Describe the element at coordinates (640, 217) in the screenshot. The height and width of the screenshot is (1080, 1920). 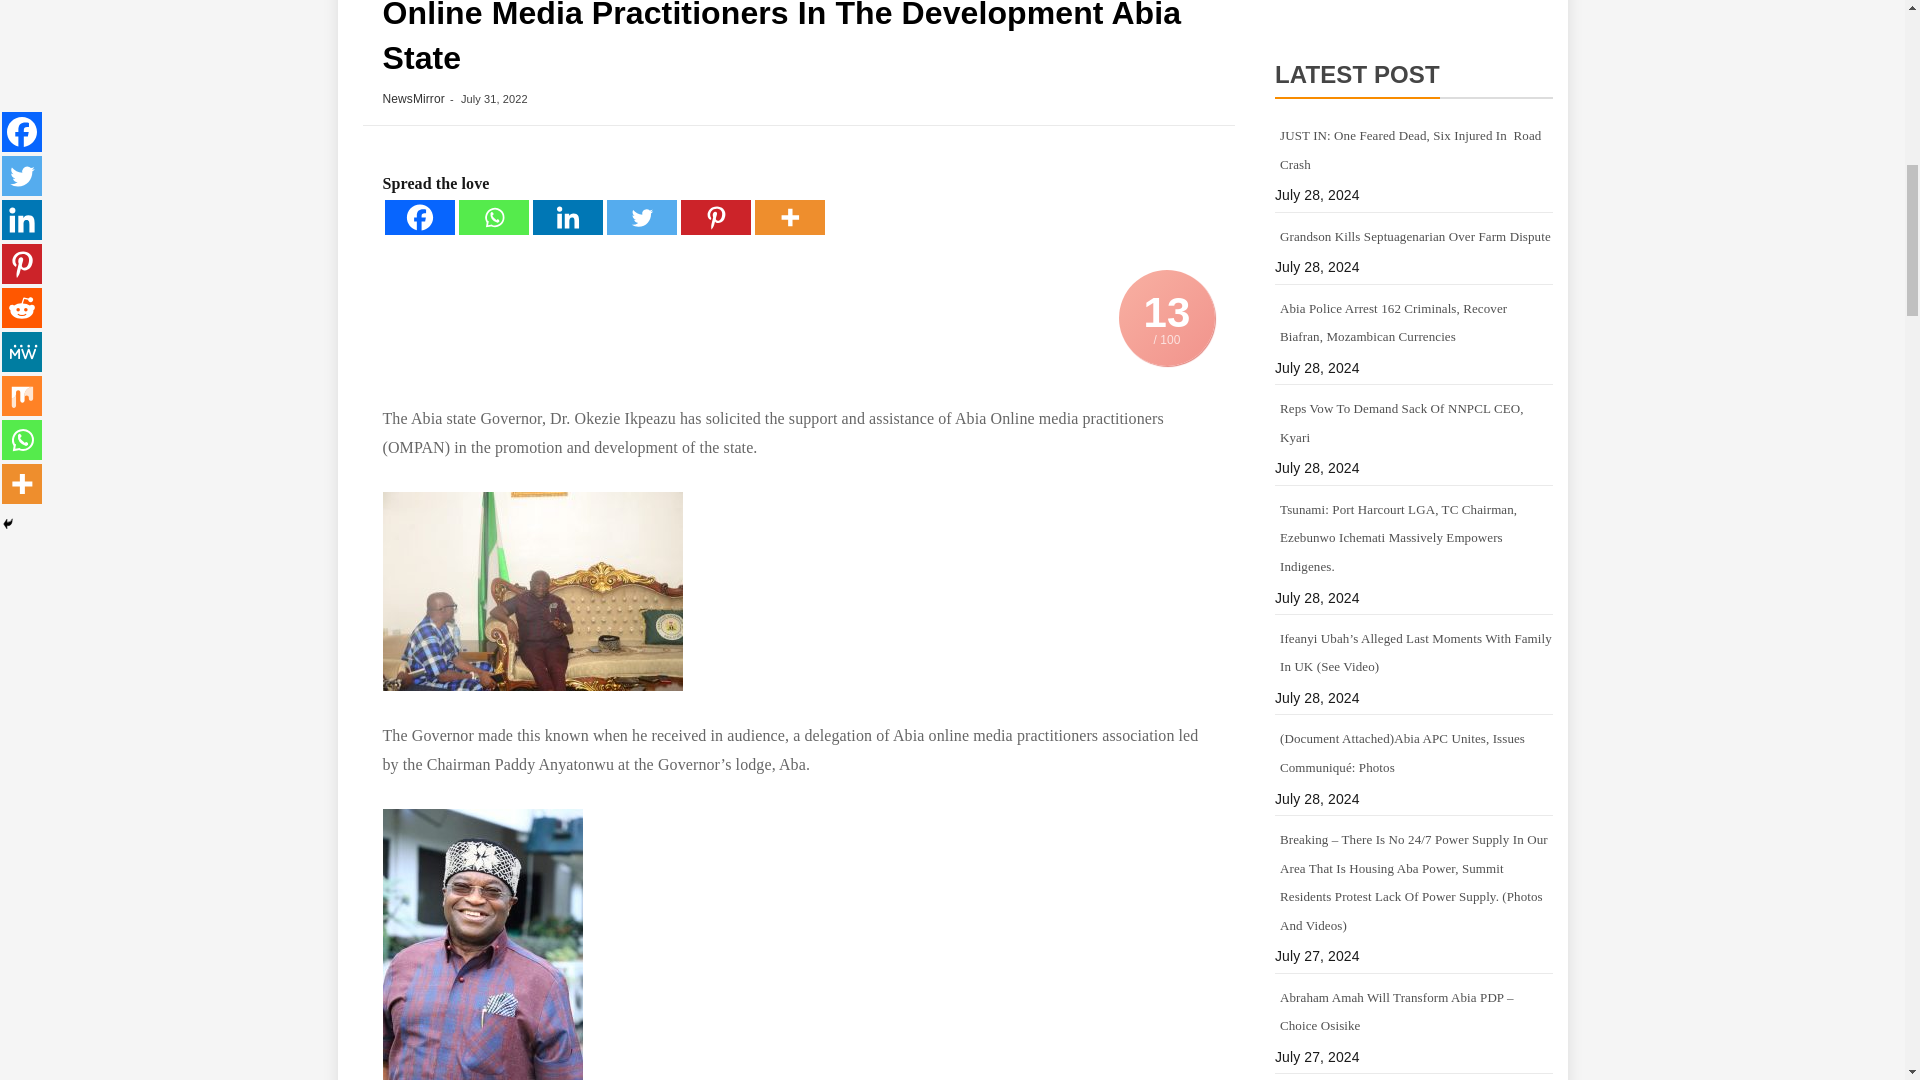
I see `Twitter` at that location.